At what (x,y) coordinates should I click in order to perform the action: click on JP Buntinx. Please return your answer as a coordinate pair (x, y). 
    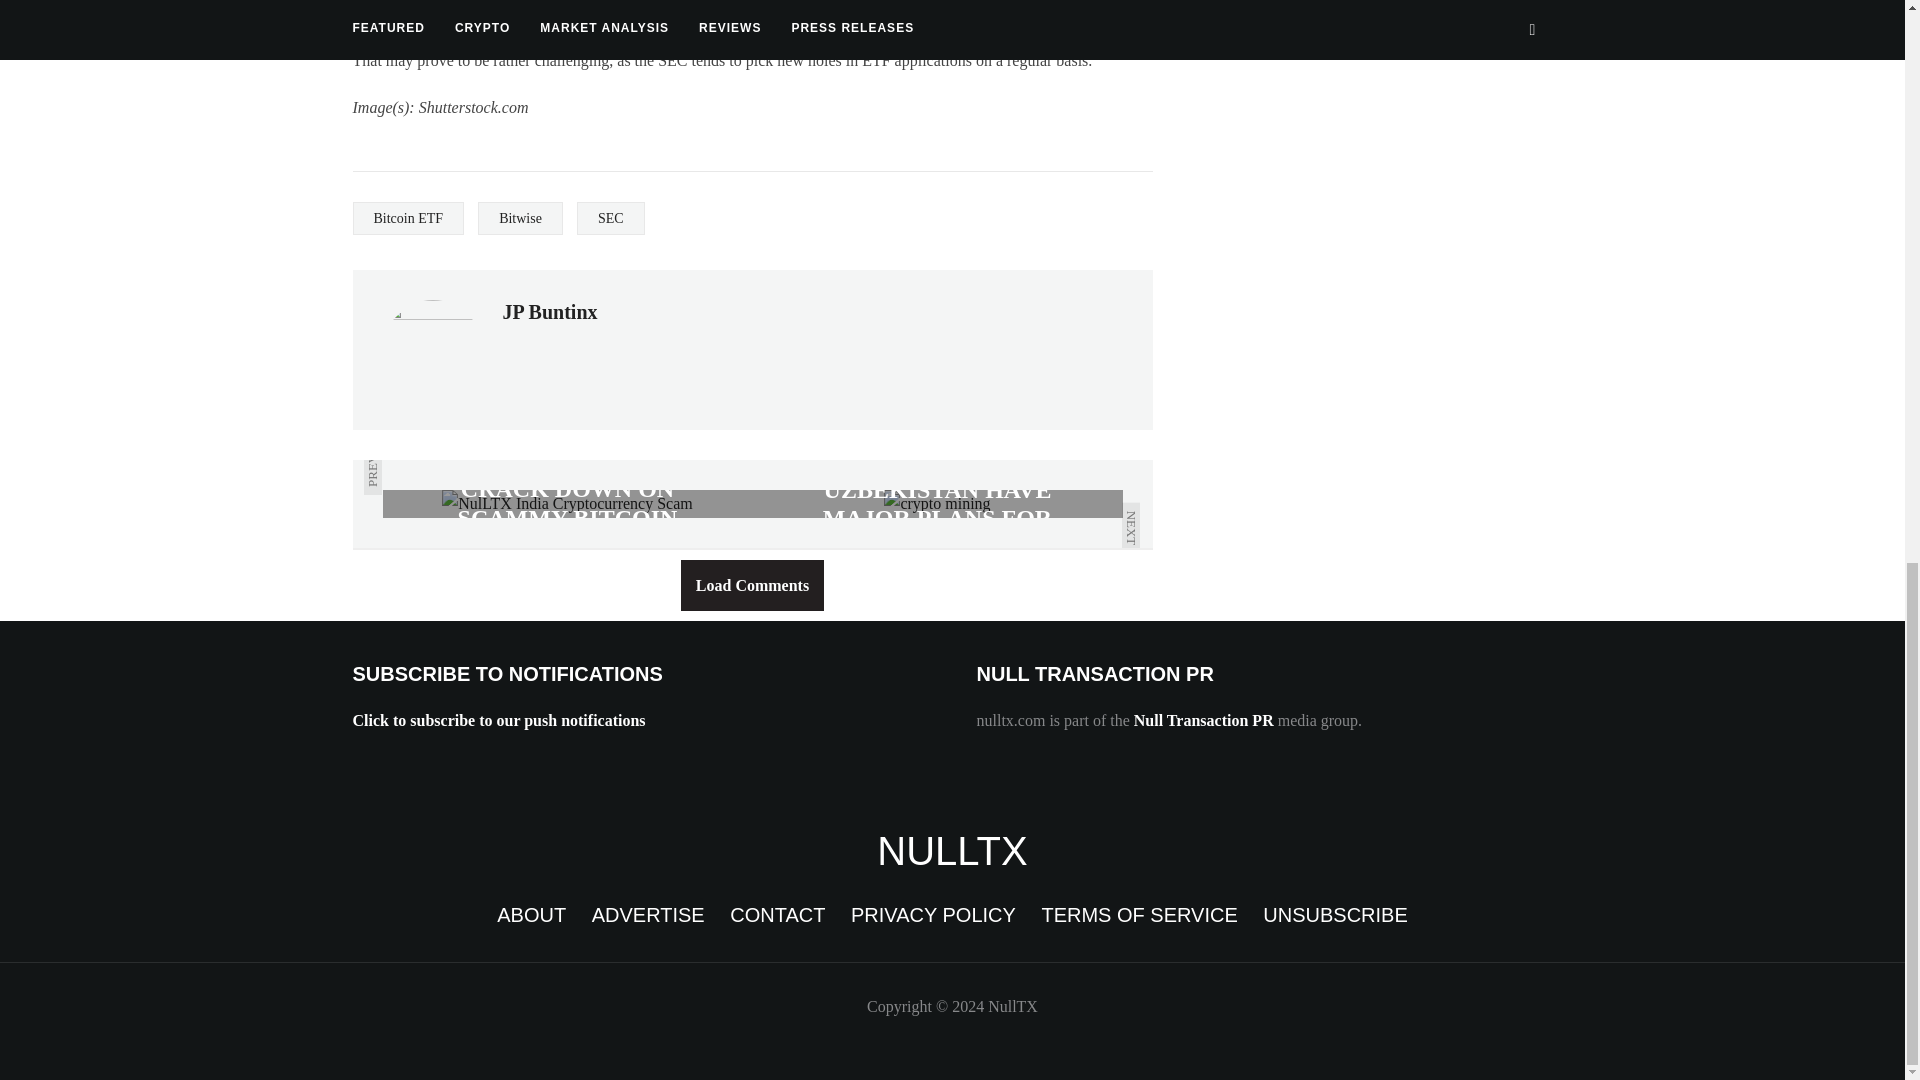
    Looking at the image, I should click on (549, 312).